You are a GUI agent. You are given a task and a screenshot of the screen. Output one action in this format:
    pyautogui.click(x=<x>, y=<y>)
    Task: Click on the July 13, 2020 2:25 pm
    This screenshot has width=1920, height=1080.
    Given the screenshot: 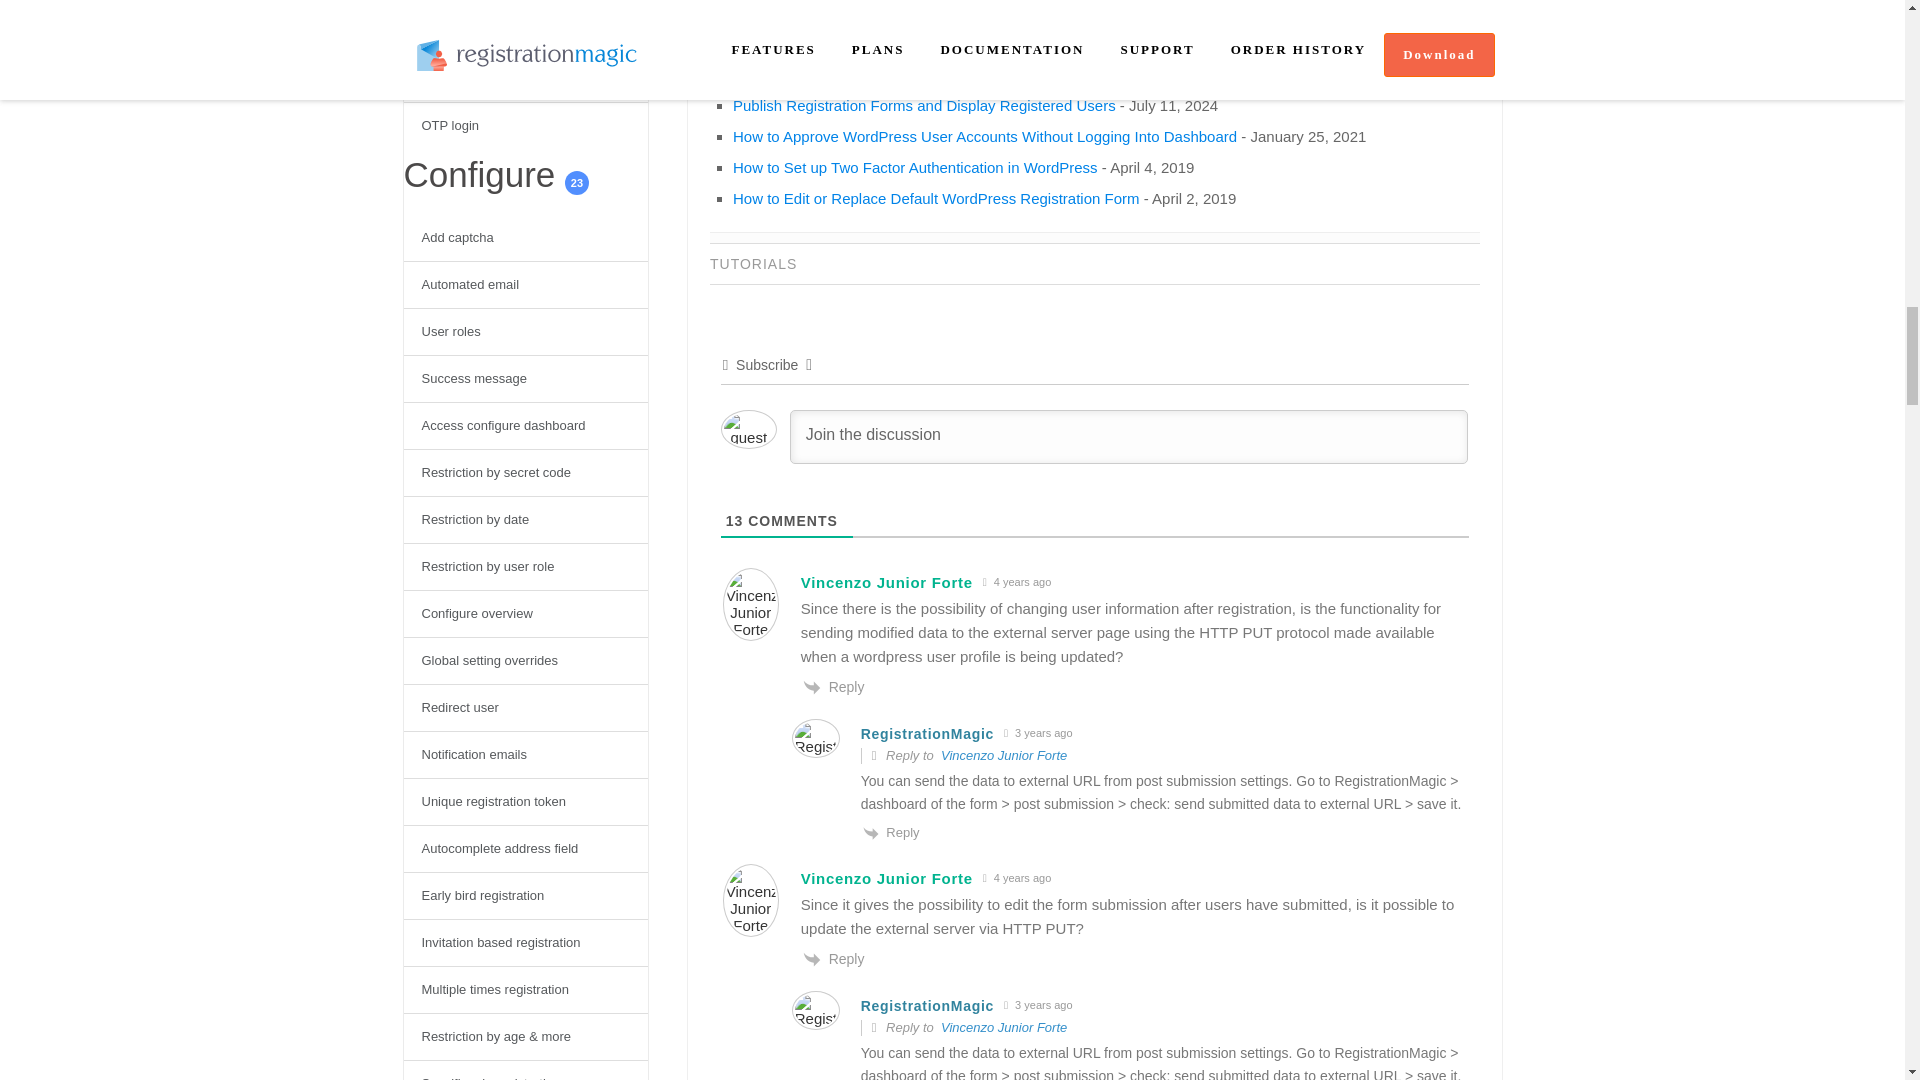 What is the action you would take?
    pyautogui.click(x=1017, y=878)
    